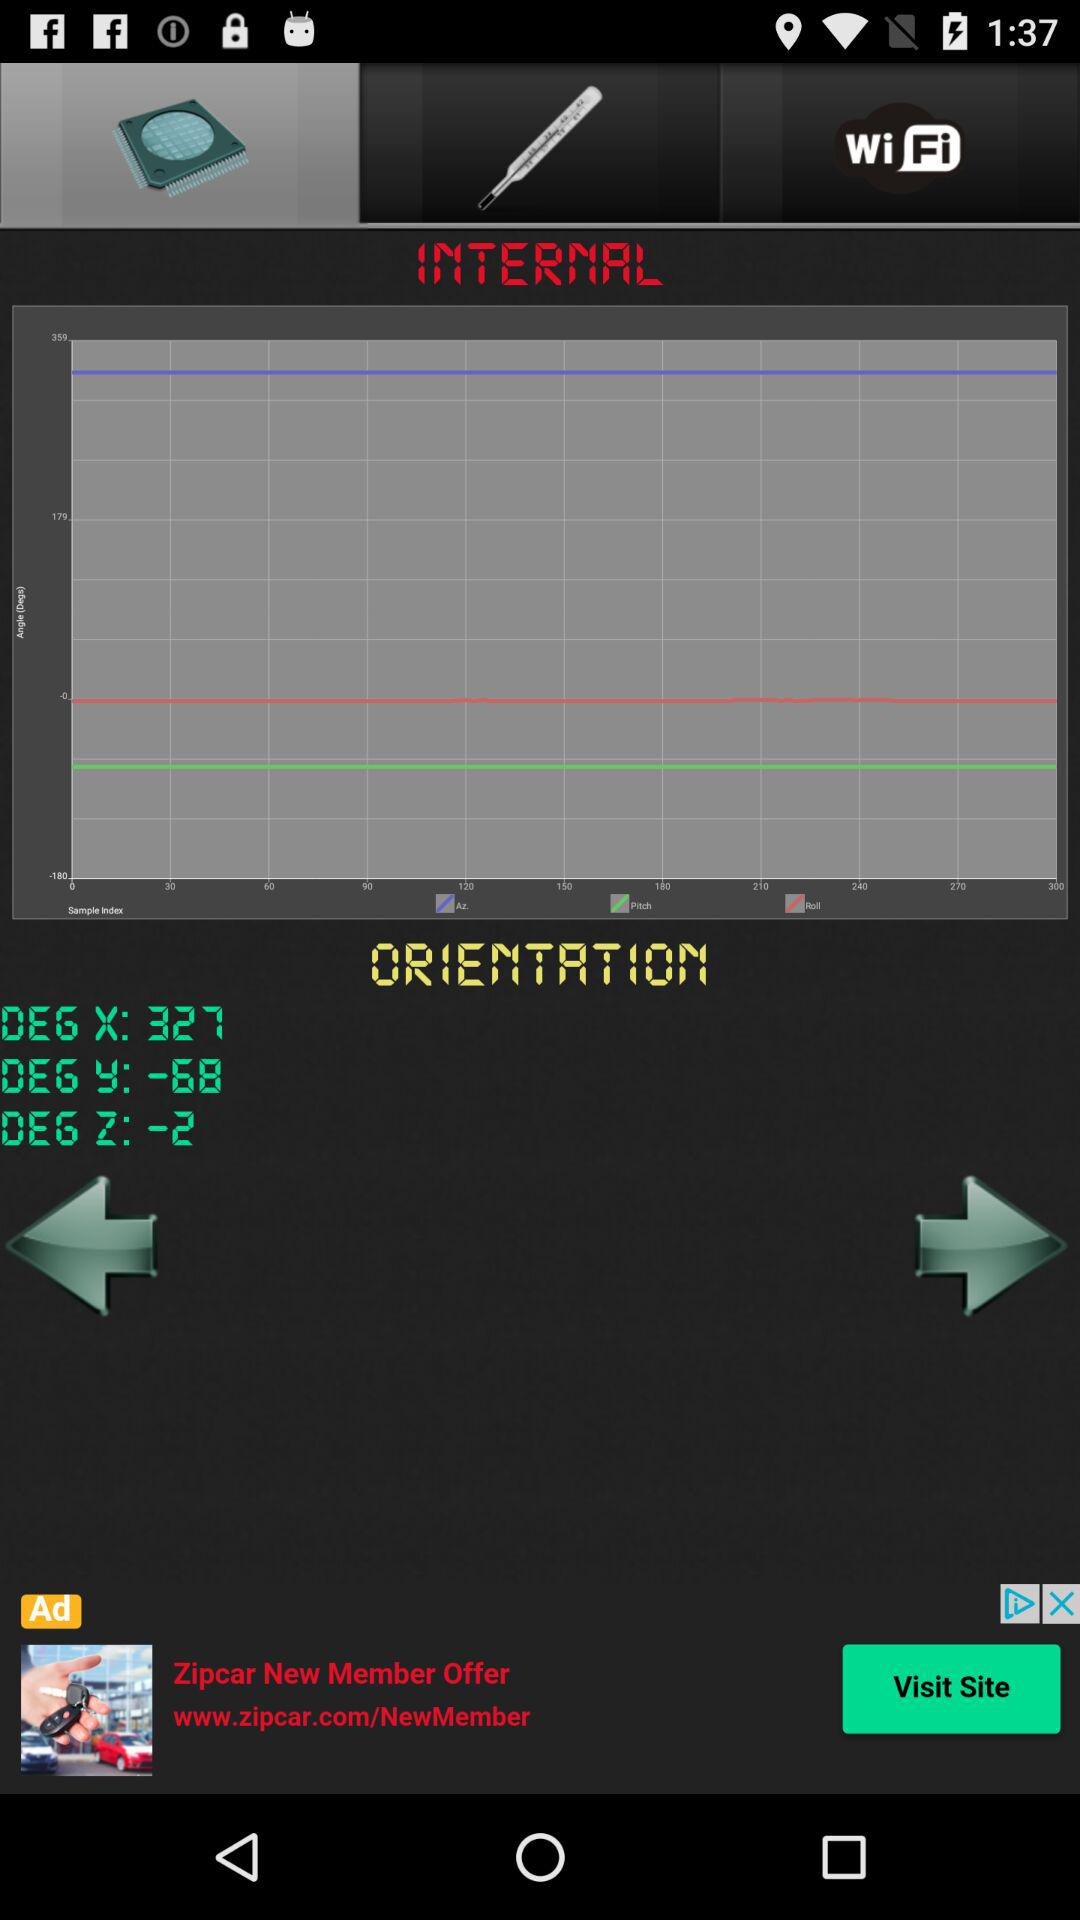 This screenshot has width=1080, height=1920. I want to click on advertisement the article, so click(540, 1689).